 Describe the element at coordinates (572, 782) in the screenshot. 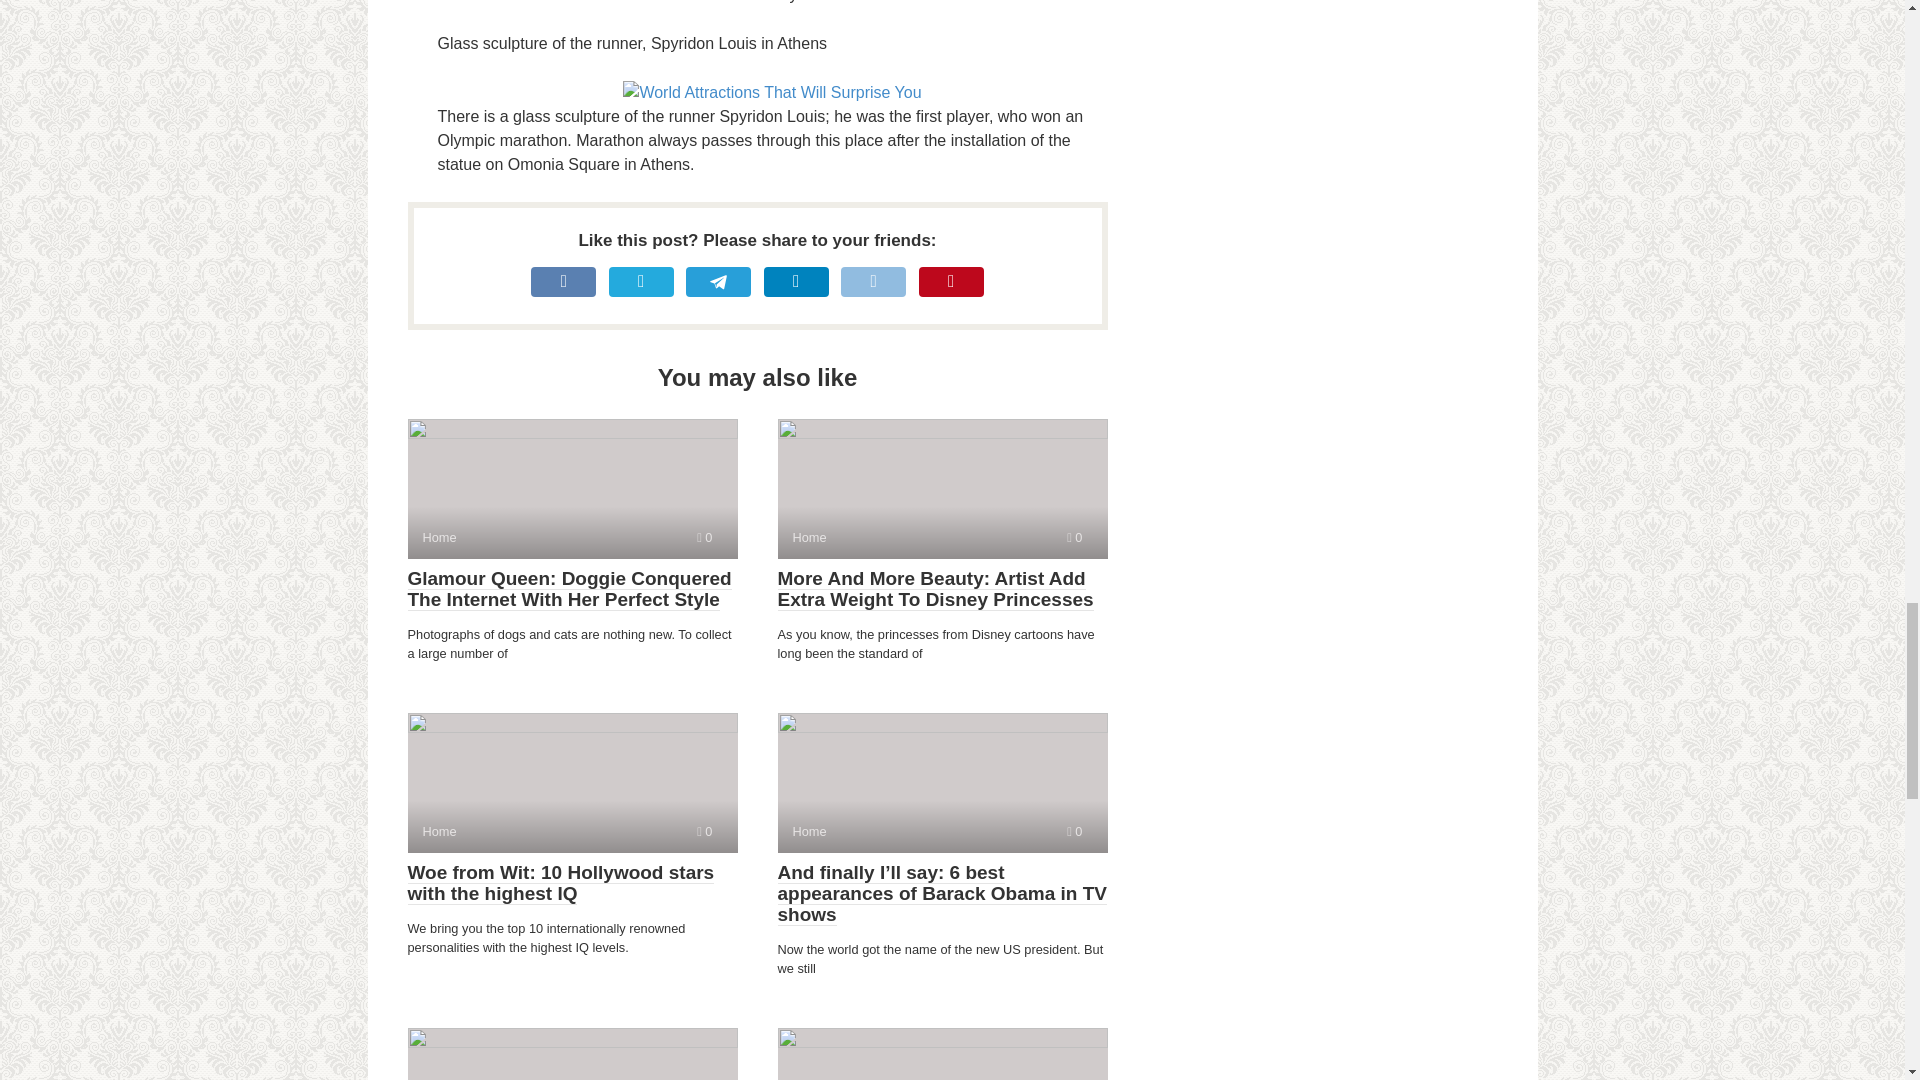

I see `World Attractions That Will Surprise You` at that location.